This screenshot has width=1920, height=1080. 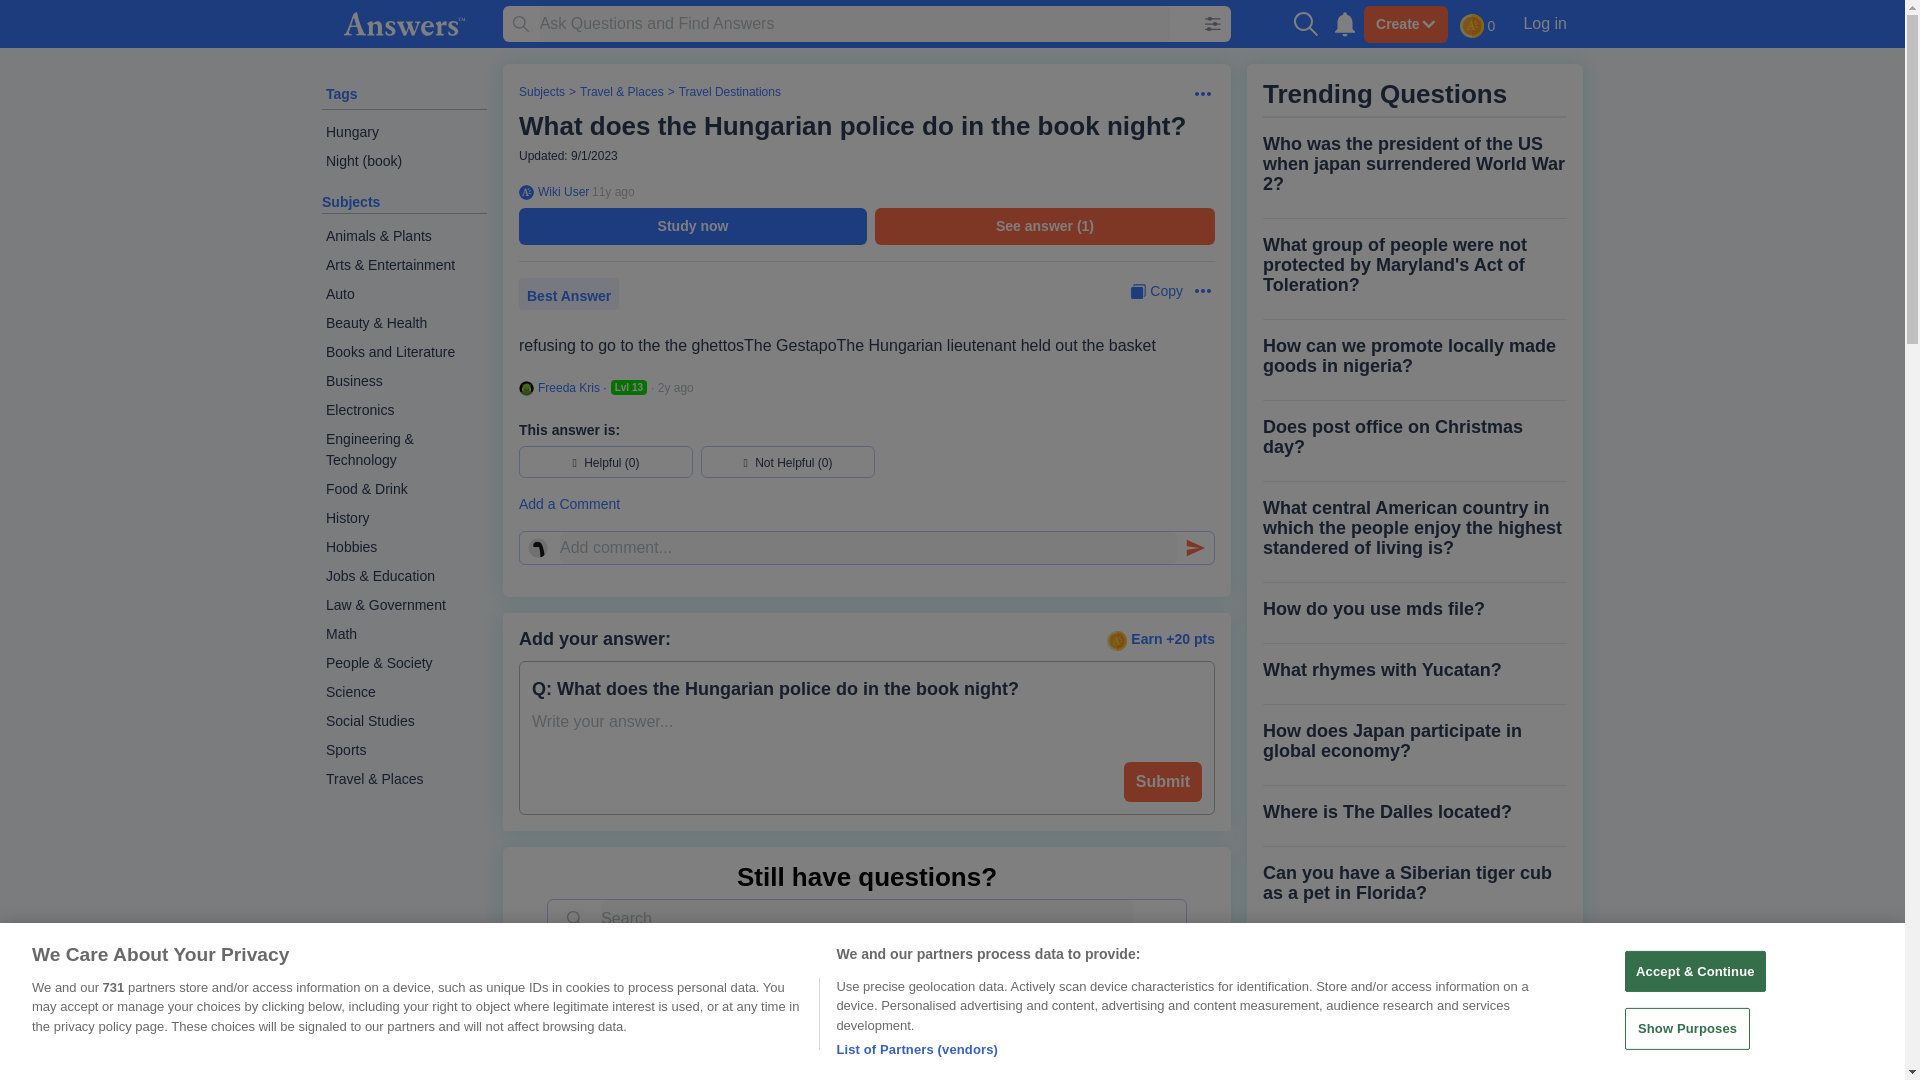 I want to click on 2022-04-19 02:58:13, so click(x=676, y=388).